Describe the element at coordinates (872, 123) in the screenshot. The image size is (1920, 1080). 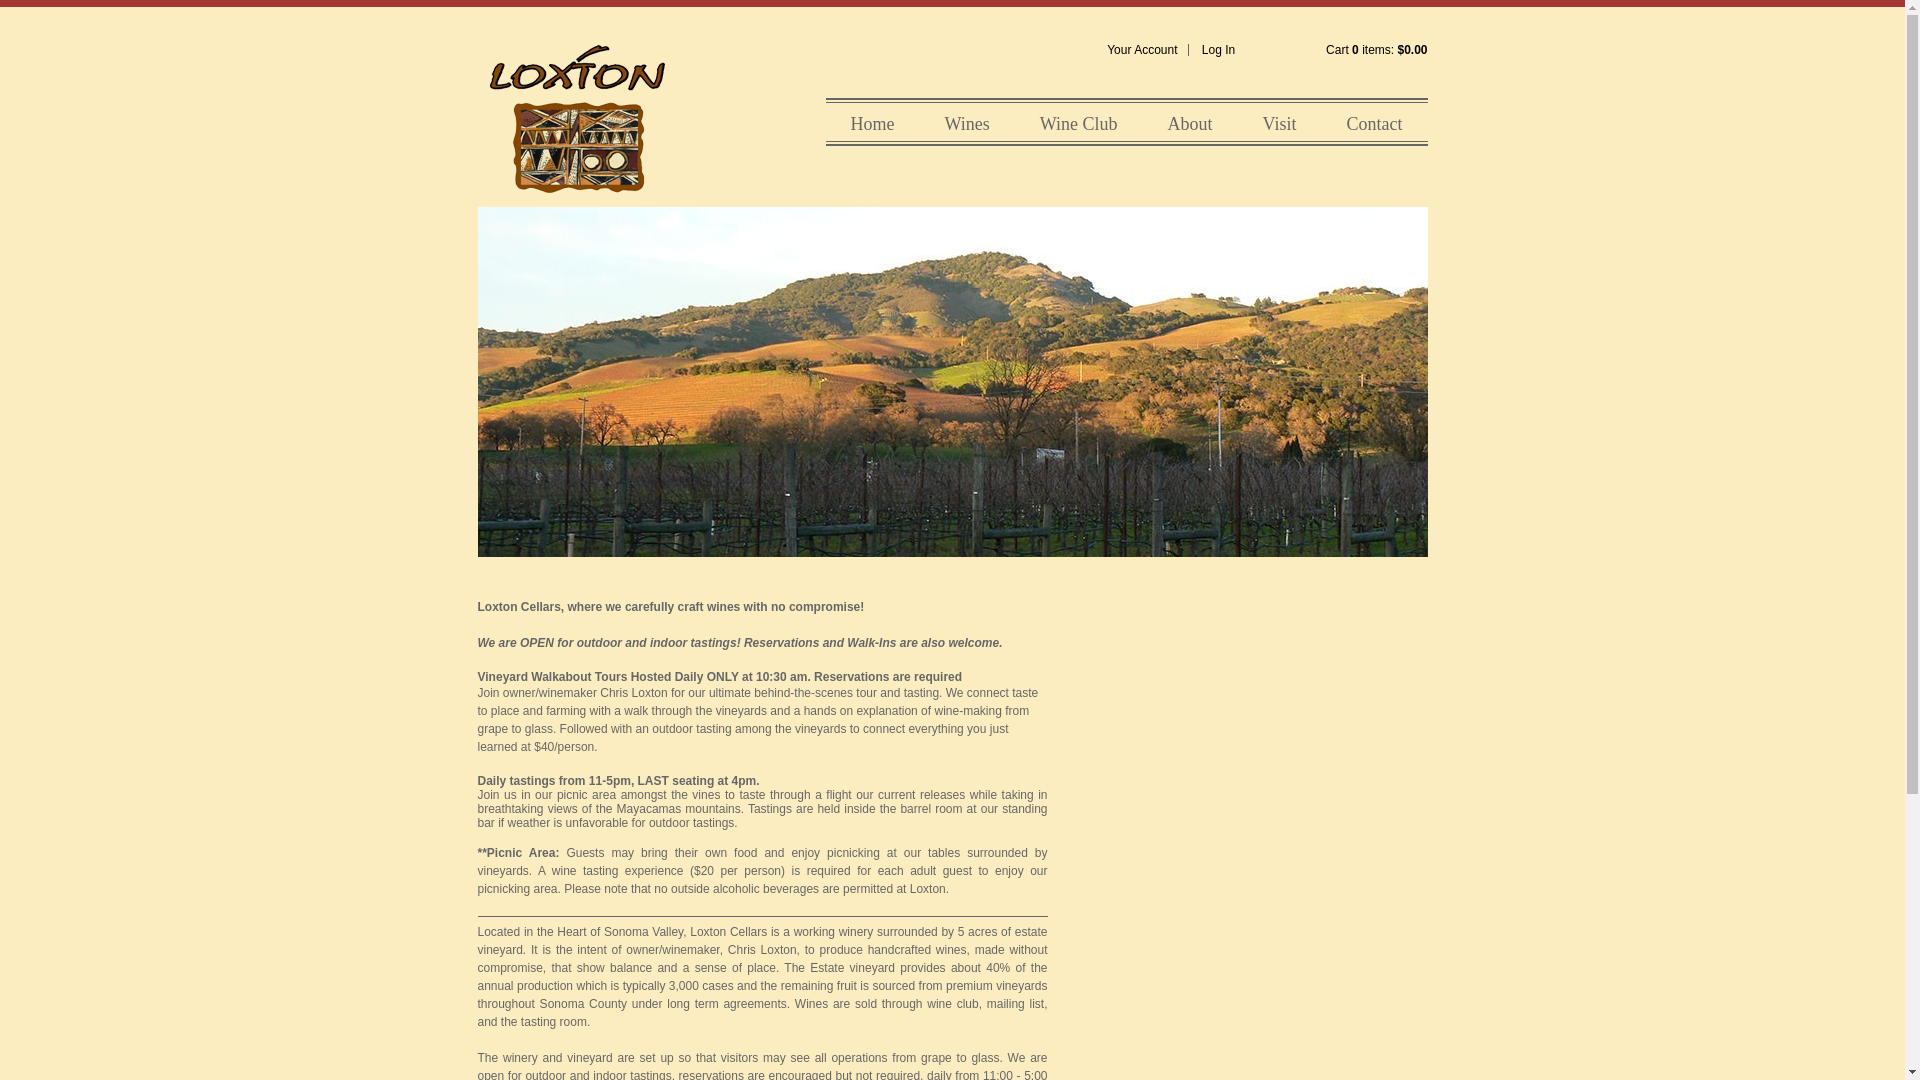
I see `Home` at that location.